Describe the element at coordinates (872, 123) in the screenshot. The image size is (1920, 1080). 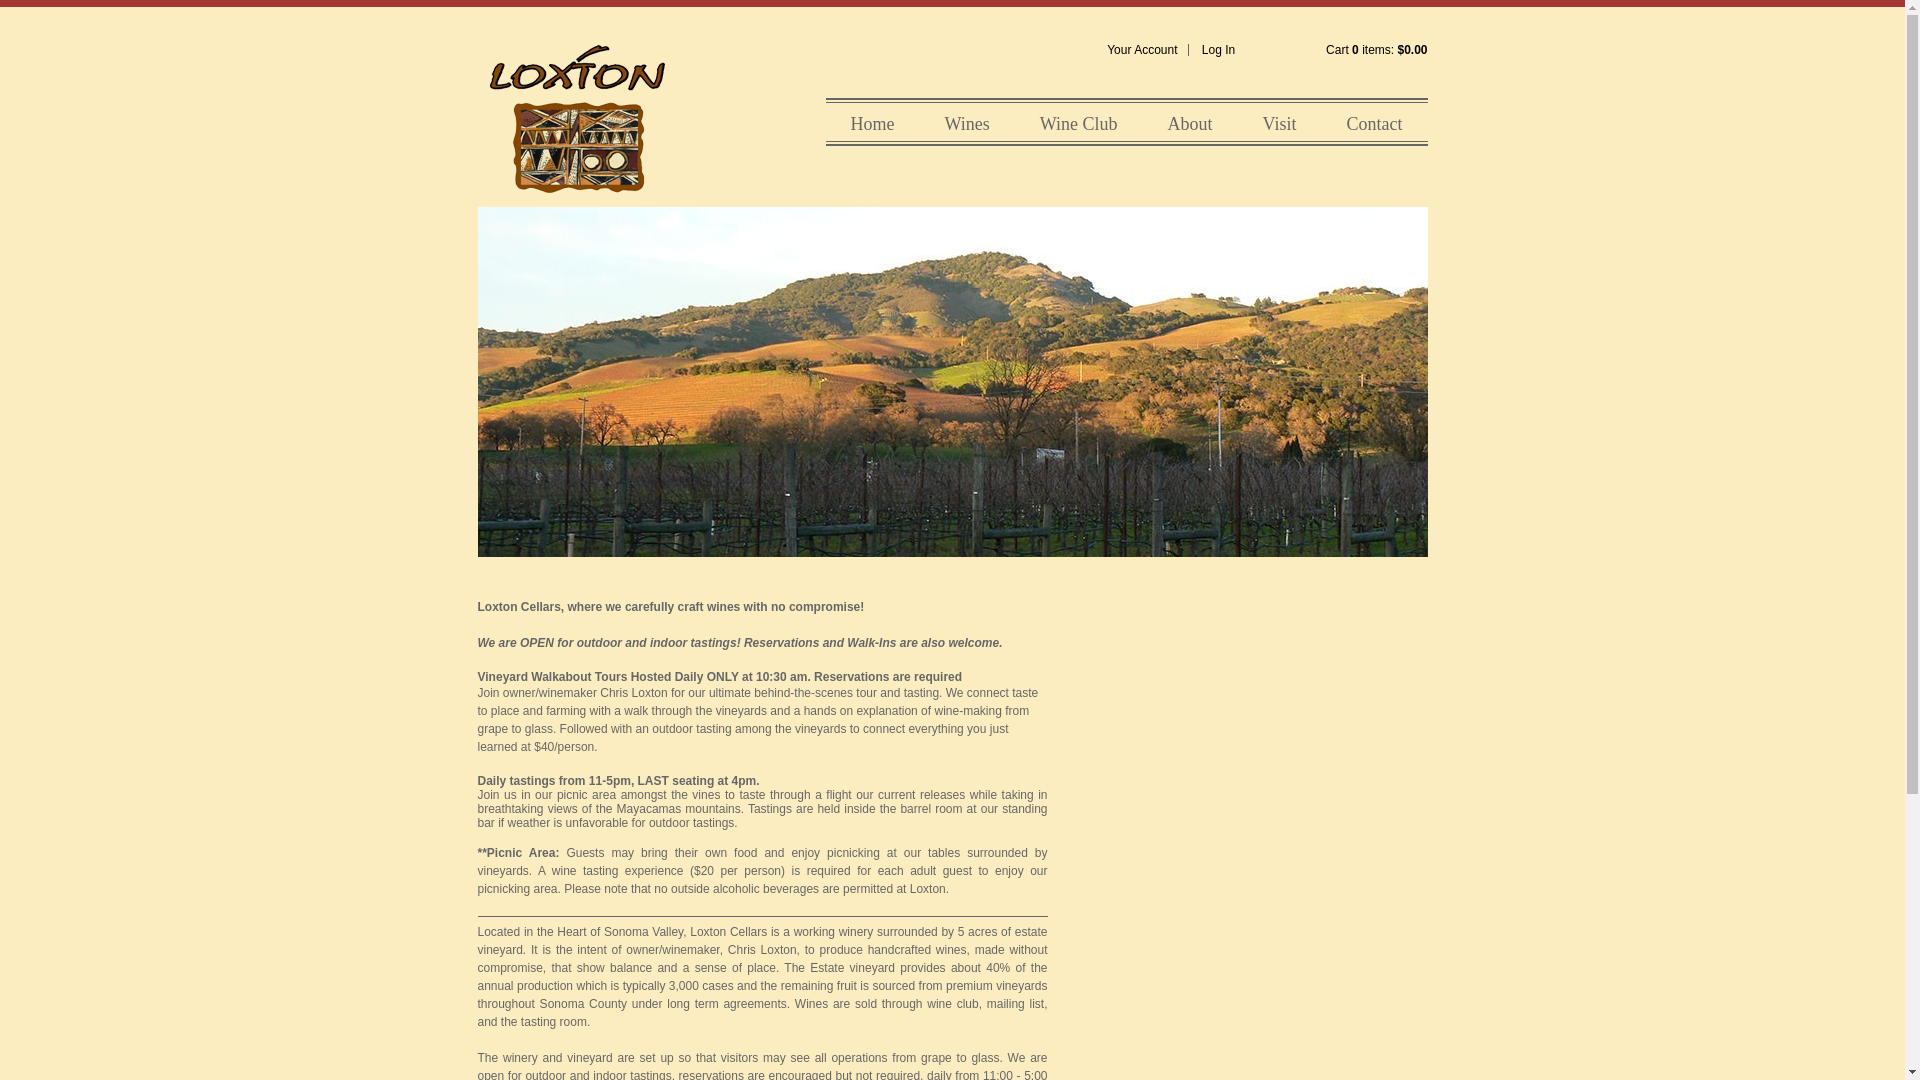
I see `Home` at that location.